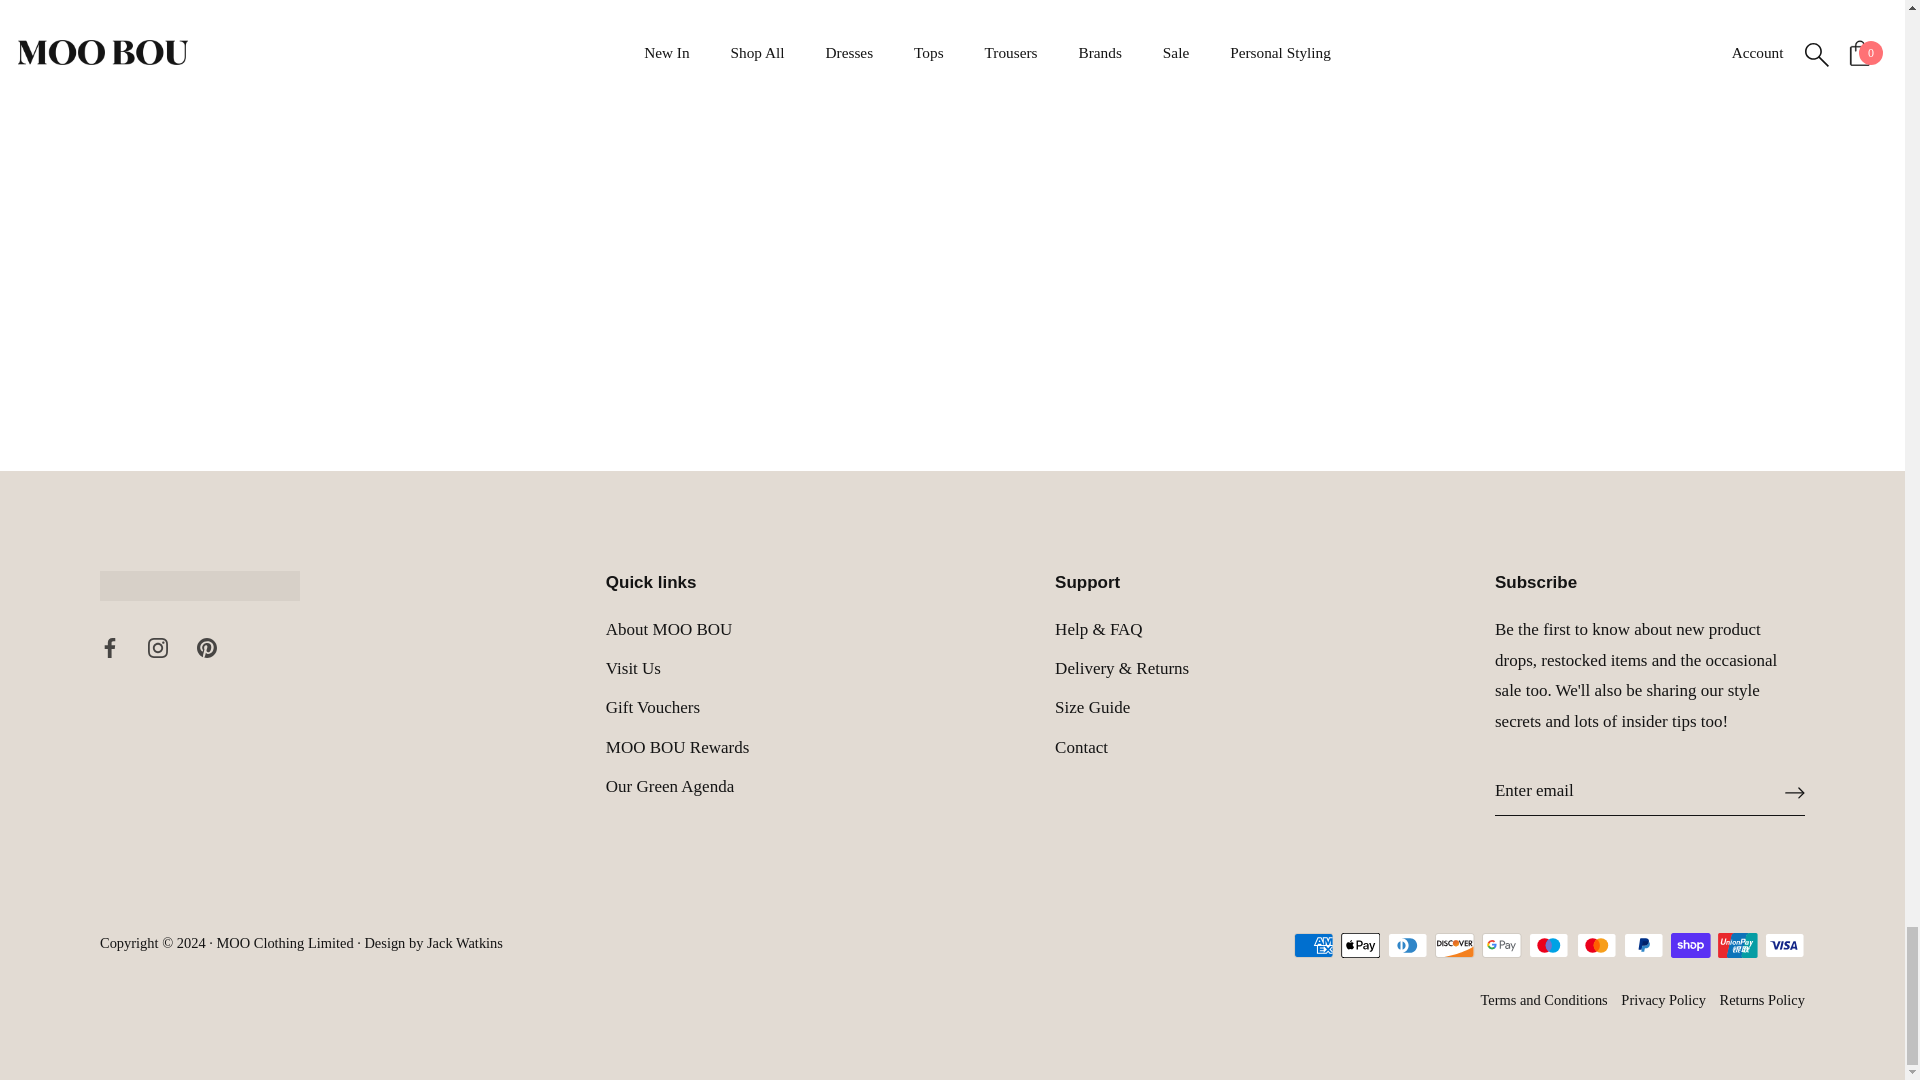 The width and height of the screenshot is (1920, 1080). Describe the element at coordinates (1596, 945) in the screenshot. I see `Mastercard` at that location.